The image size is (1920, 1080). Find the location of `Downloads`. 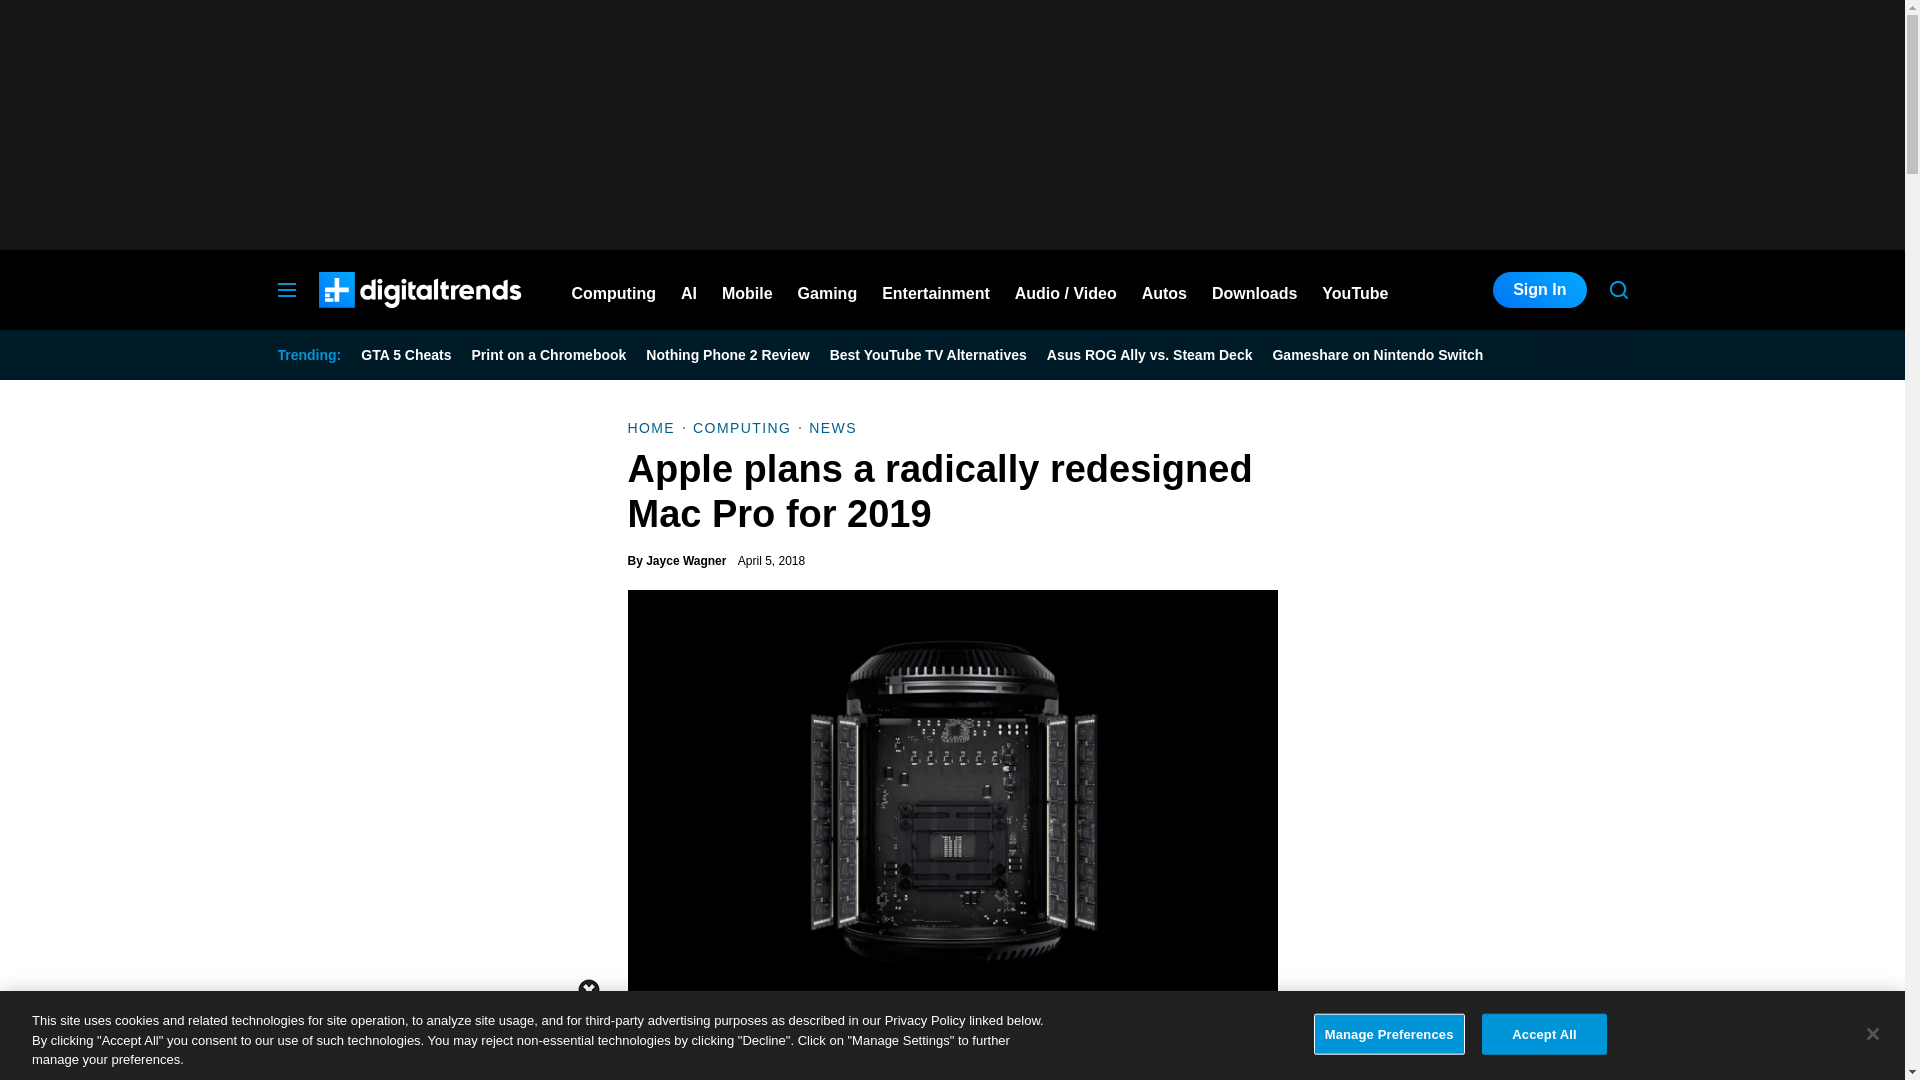

Downloads is located at coordinates (1254, 290).